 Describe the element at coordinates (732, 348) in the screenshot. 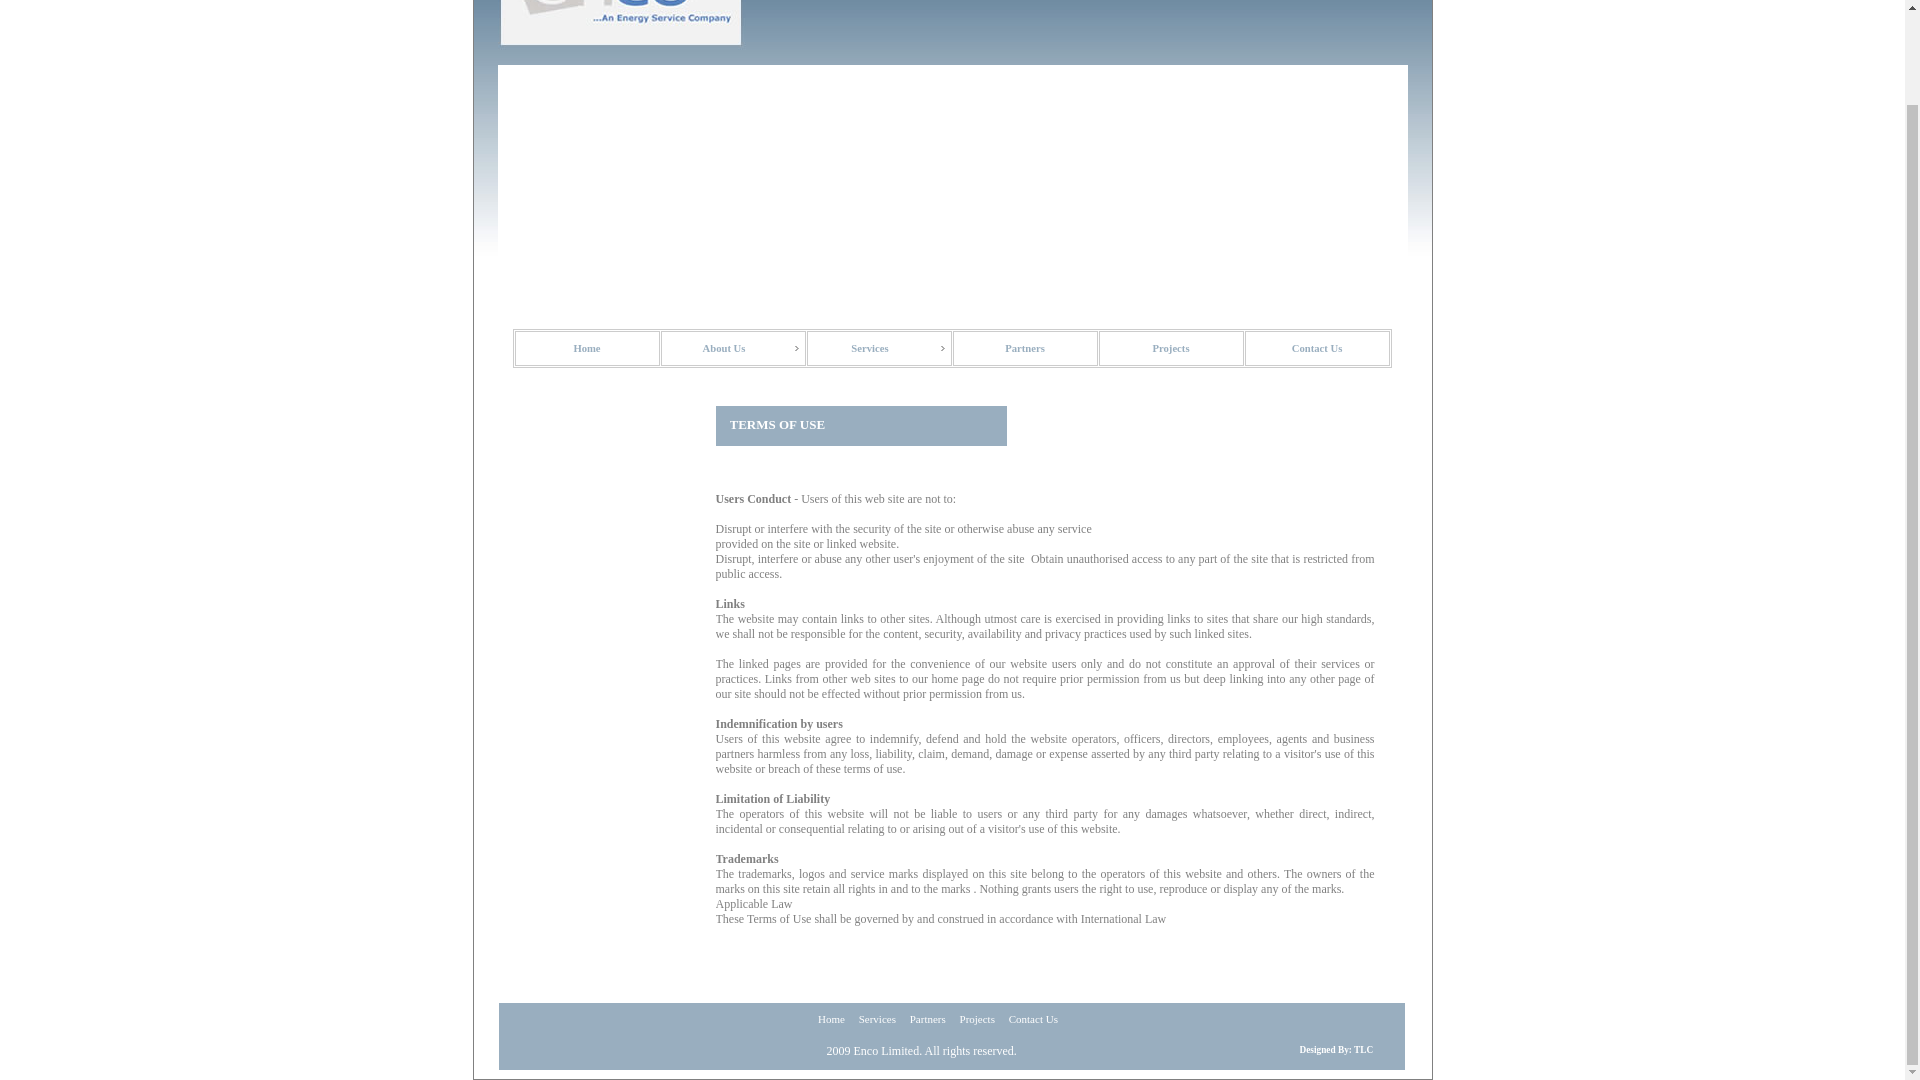

I see `About Us` at that location.